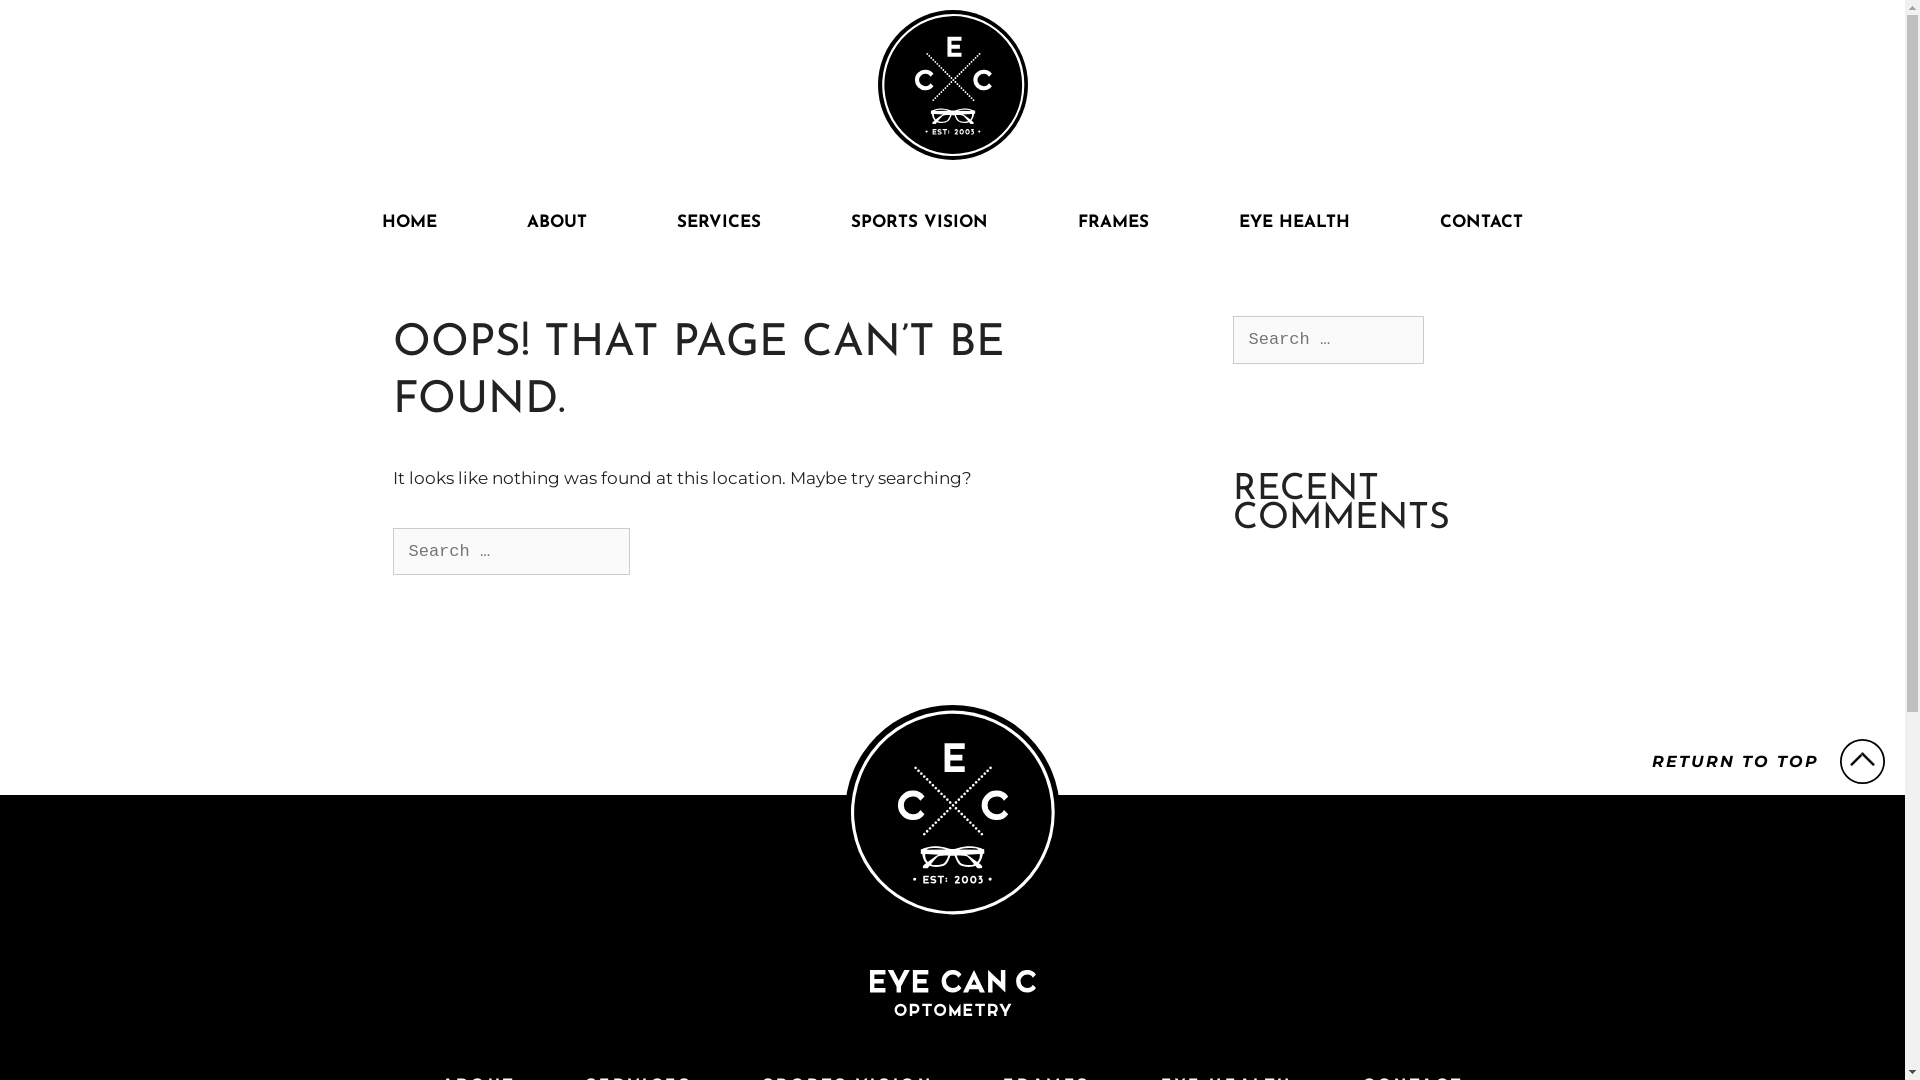 This screenshot has width=1920, height=1080. I want to click on SERVICES, so click(719, 223).